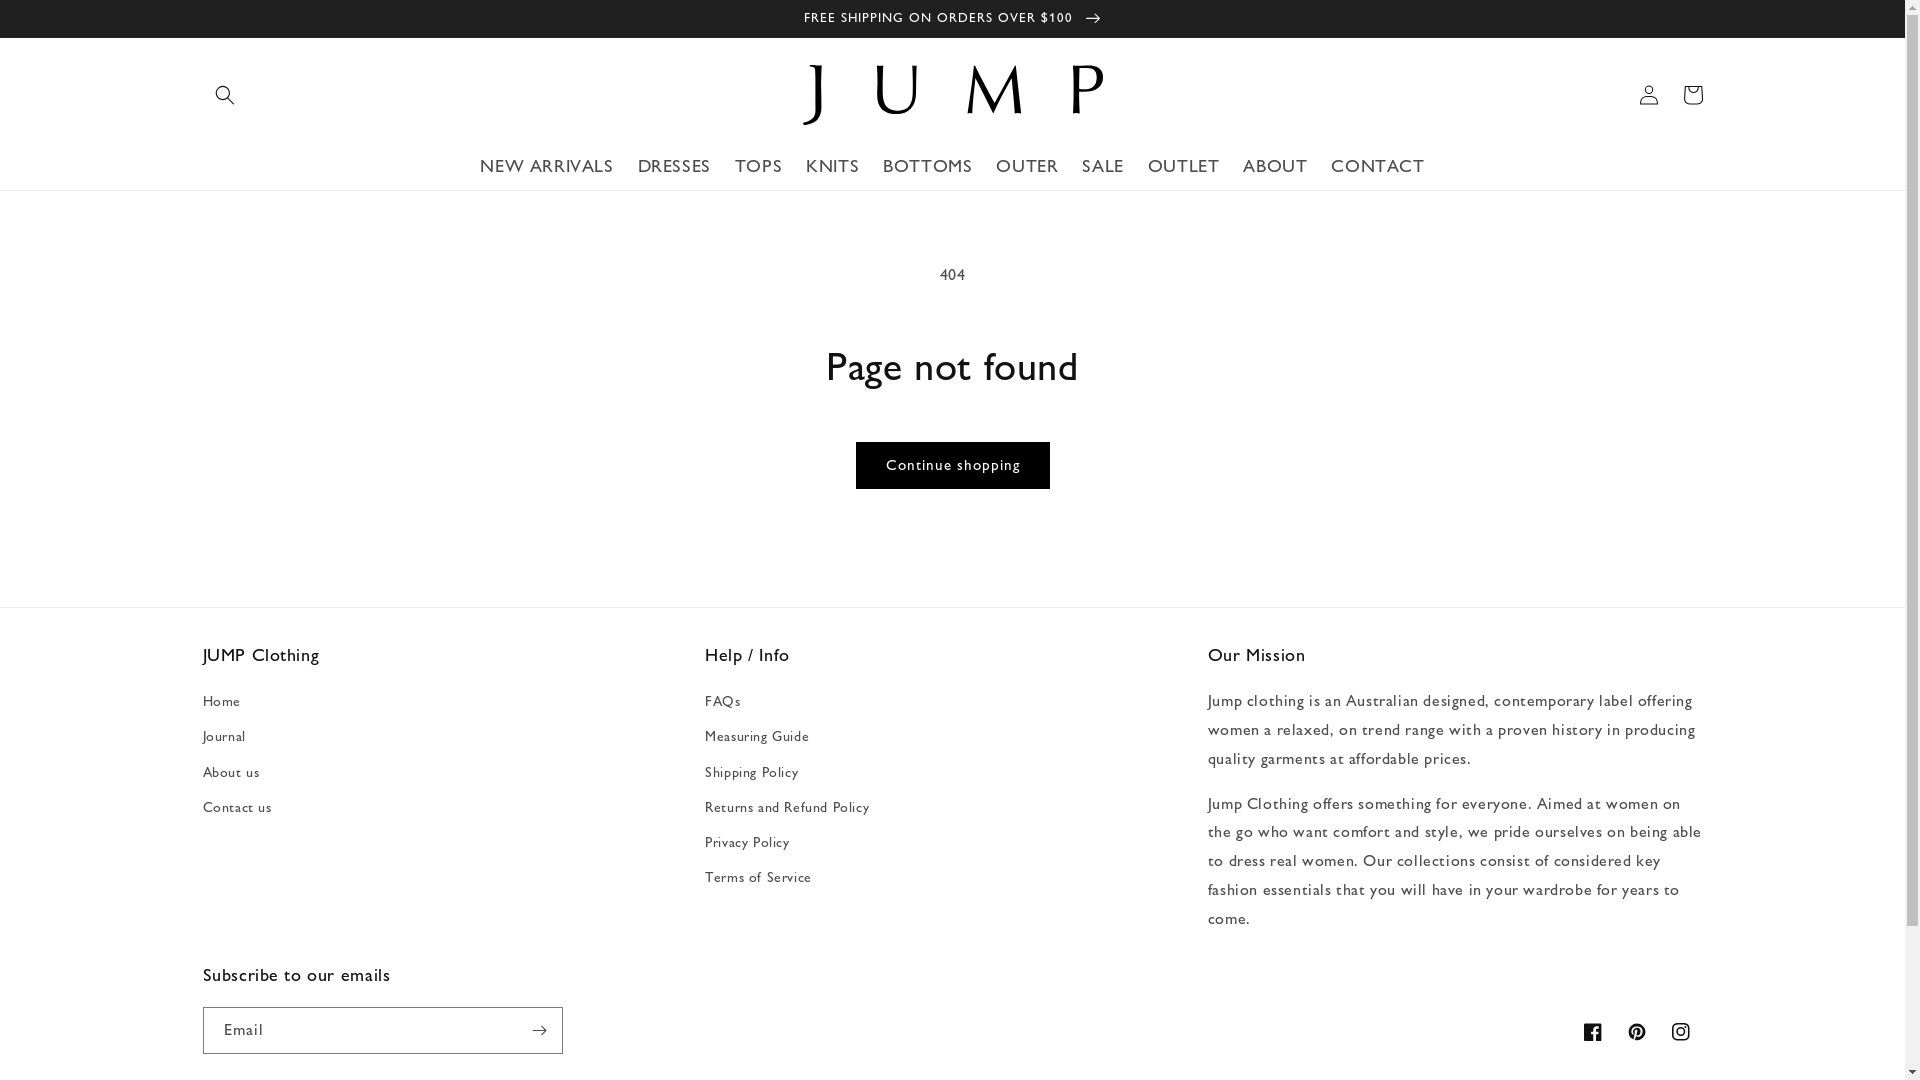 Image resolution: width=1920 pixels, height=1080 pixels. What do you see at coordinates (952, 18) in the screenshot?
I see `FREE SHIPPING ON ORDERS OVER $100` at bounding box center [952, 18].